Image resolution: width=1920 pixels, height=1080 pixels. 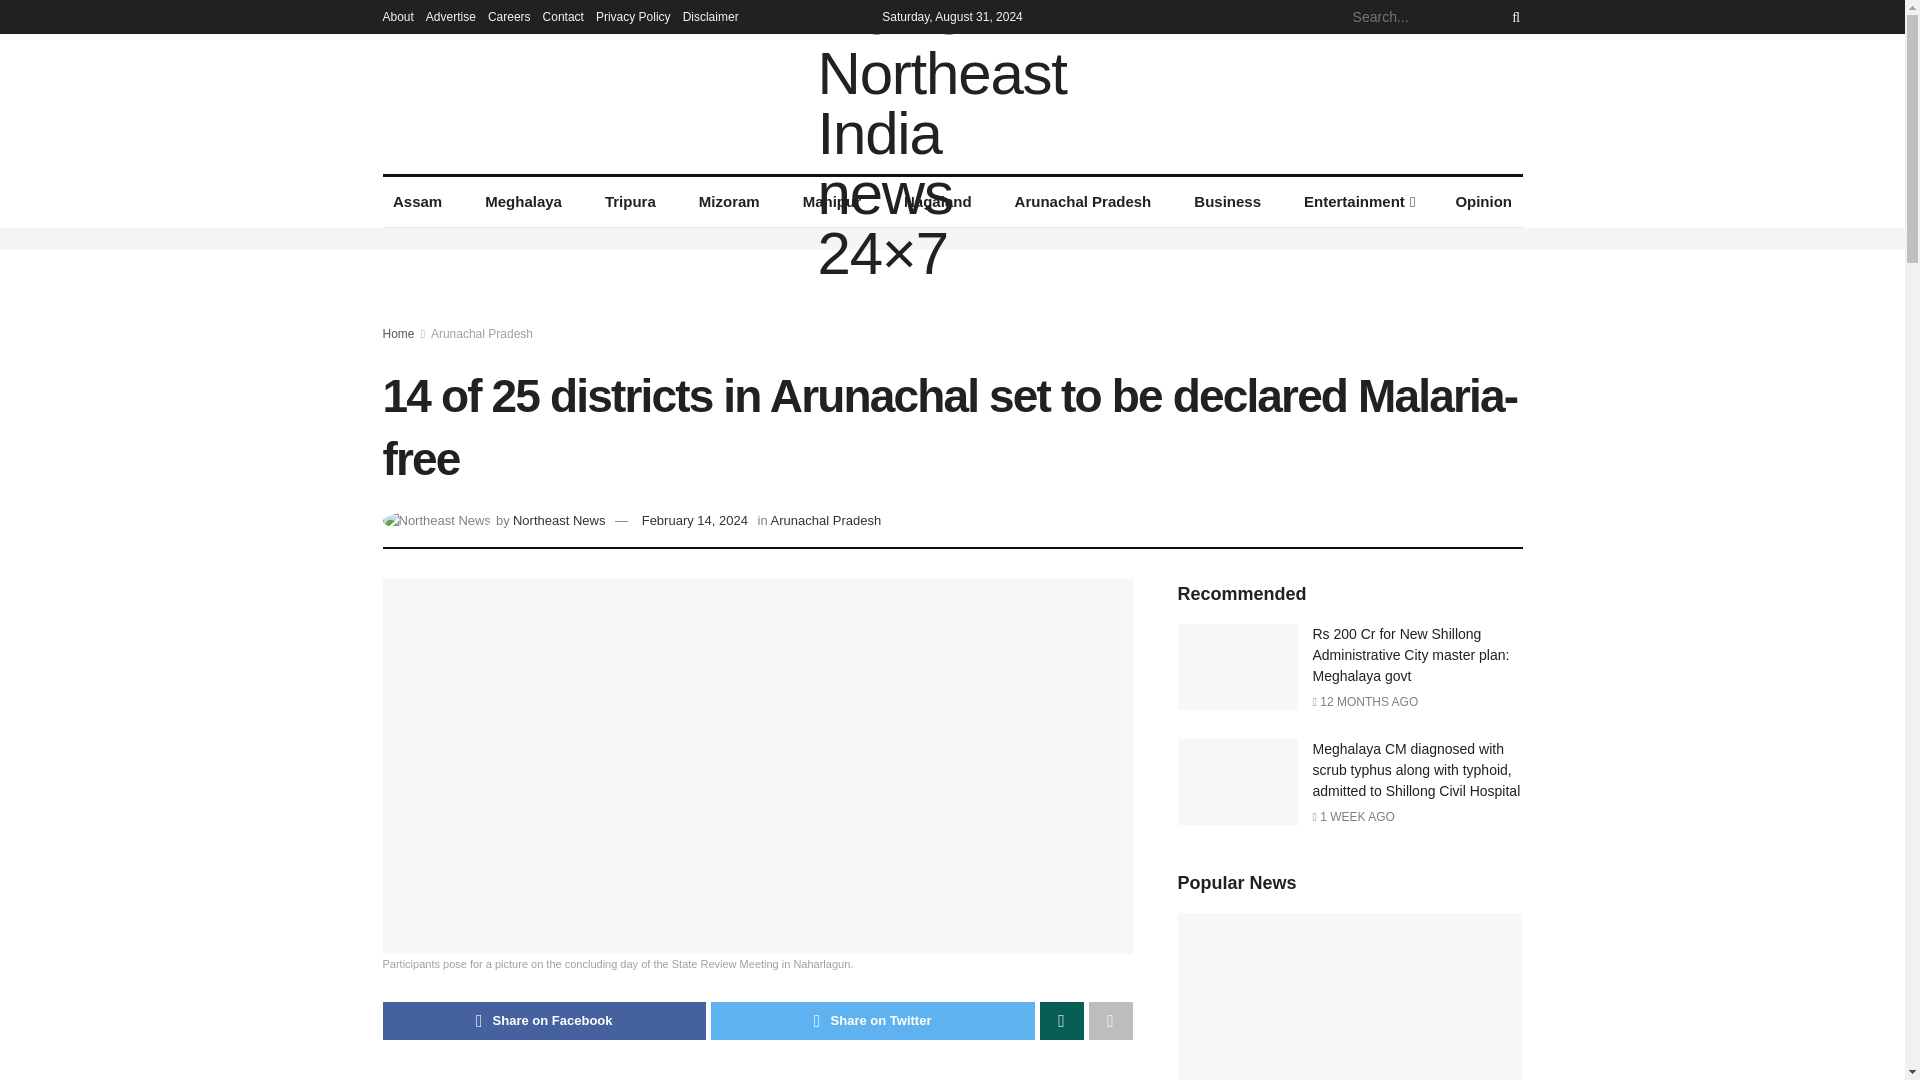 What do you see at coordinates (728, 202) in the screenshot?
I see `Mizoram` at bounding box center [728, 202].